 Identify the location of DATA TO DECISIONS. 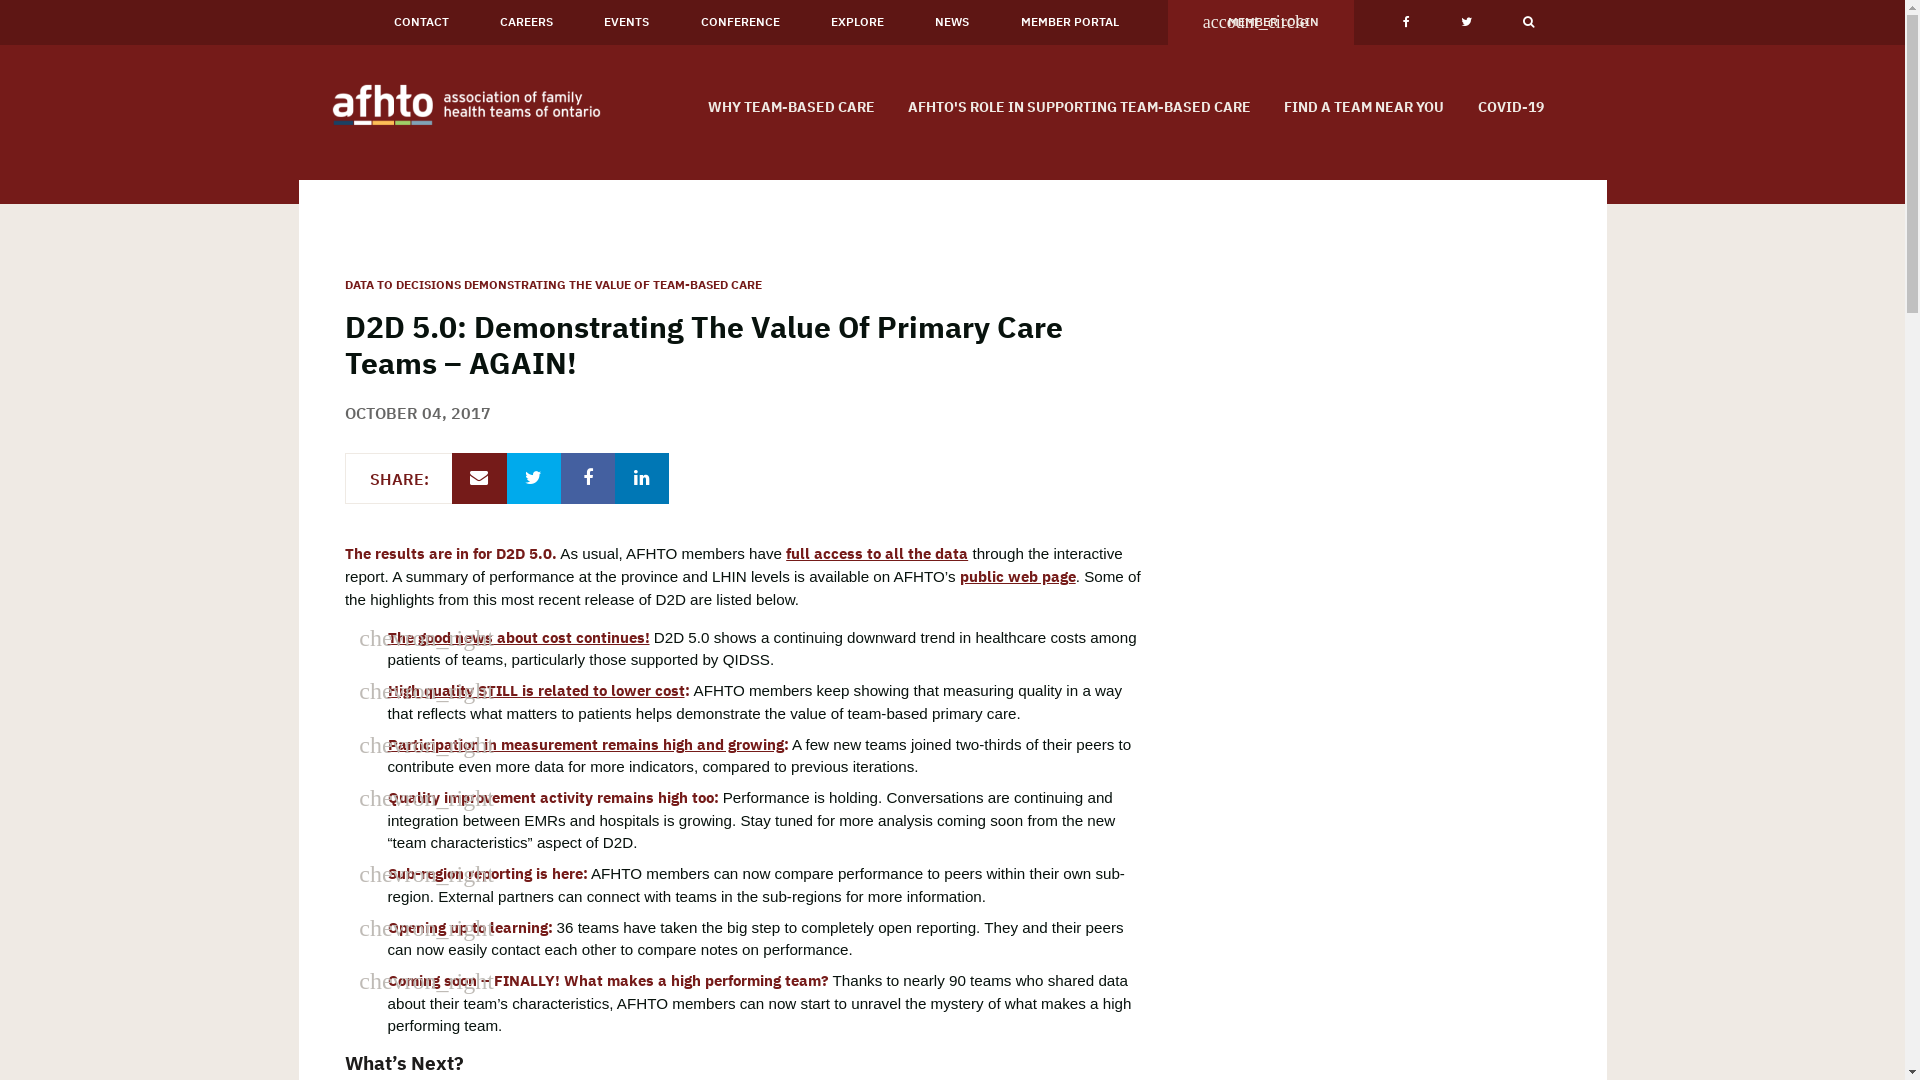
(403, 284).